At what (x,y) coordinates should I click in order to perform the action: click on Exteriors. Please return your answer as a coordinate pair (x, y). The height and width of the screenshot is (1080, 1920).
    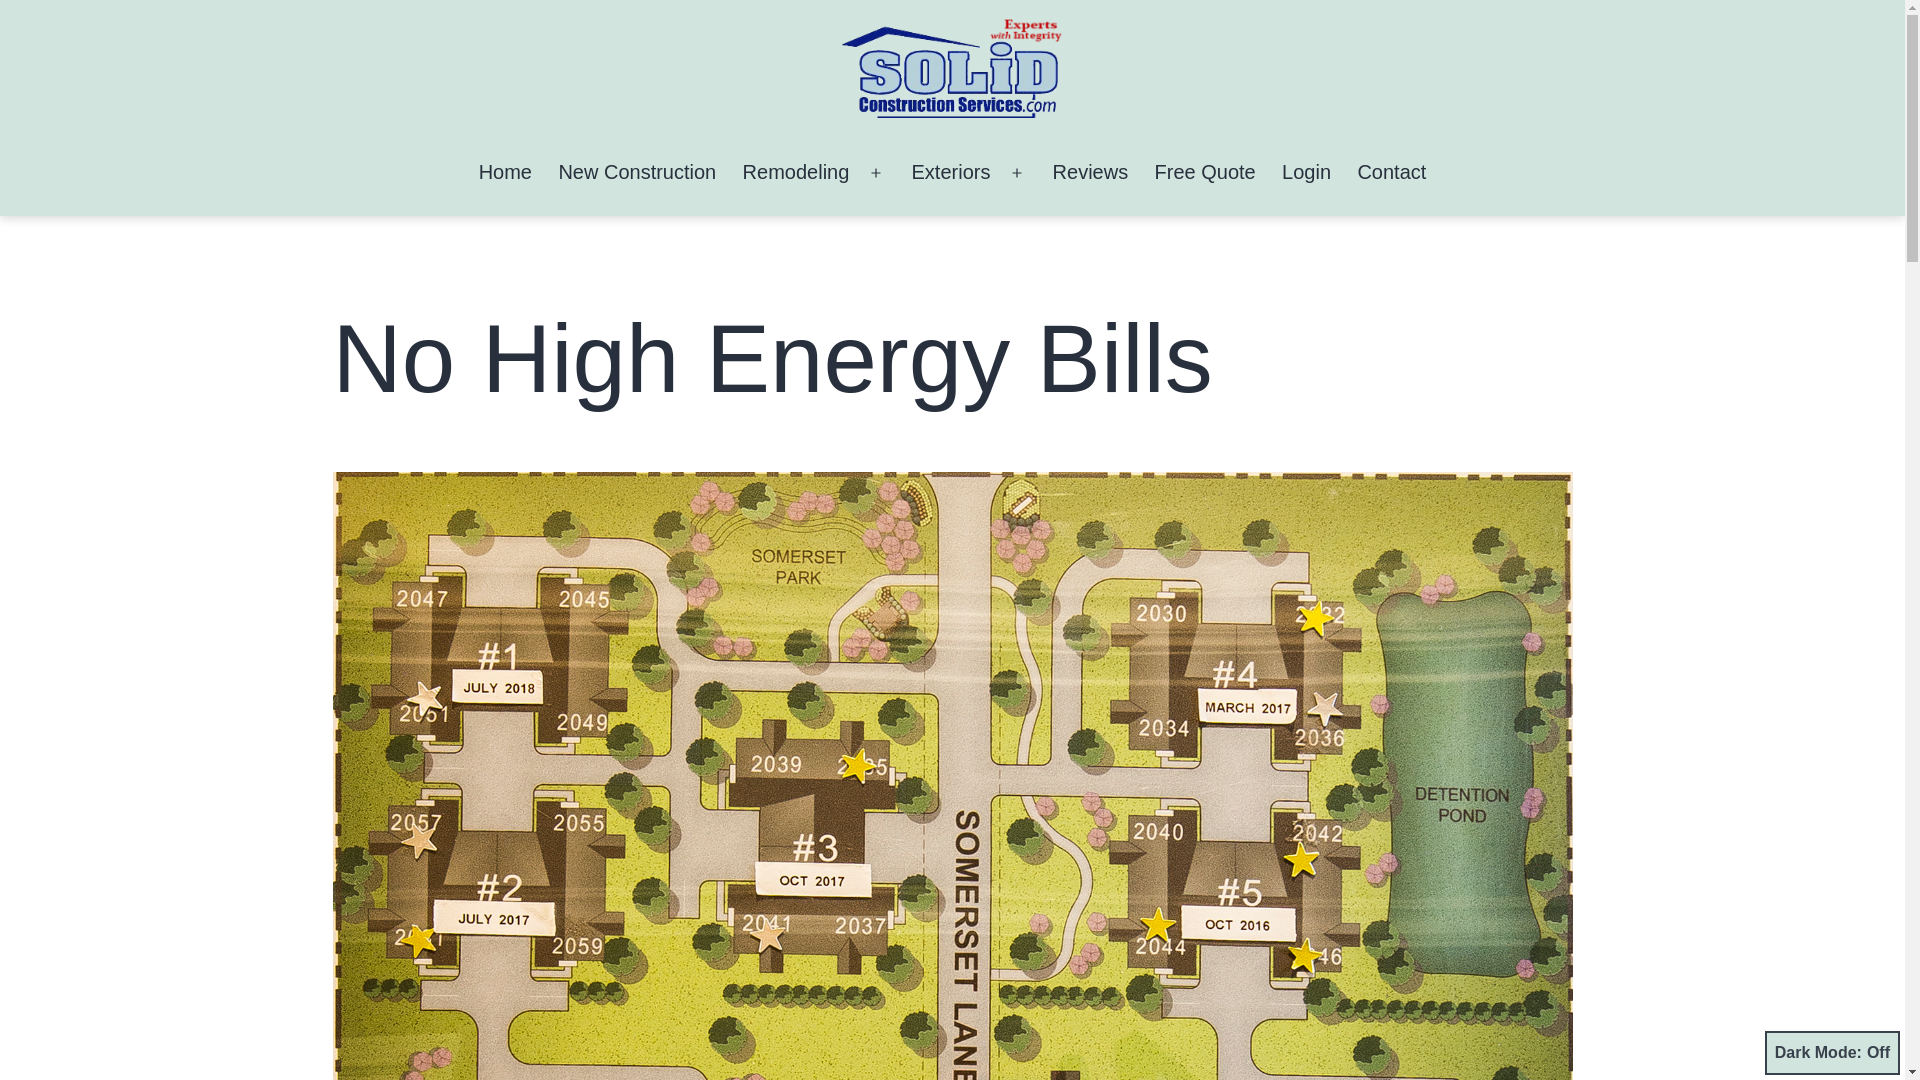
    Looking at the image, I should click on (950, 172).